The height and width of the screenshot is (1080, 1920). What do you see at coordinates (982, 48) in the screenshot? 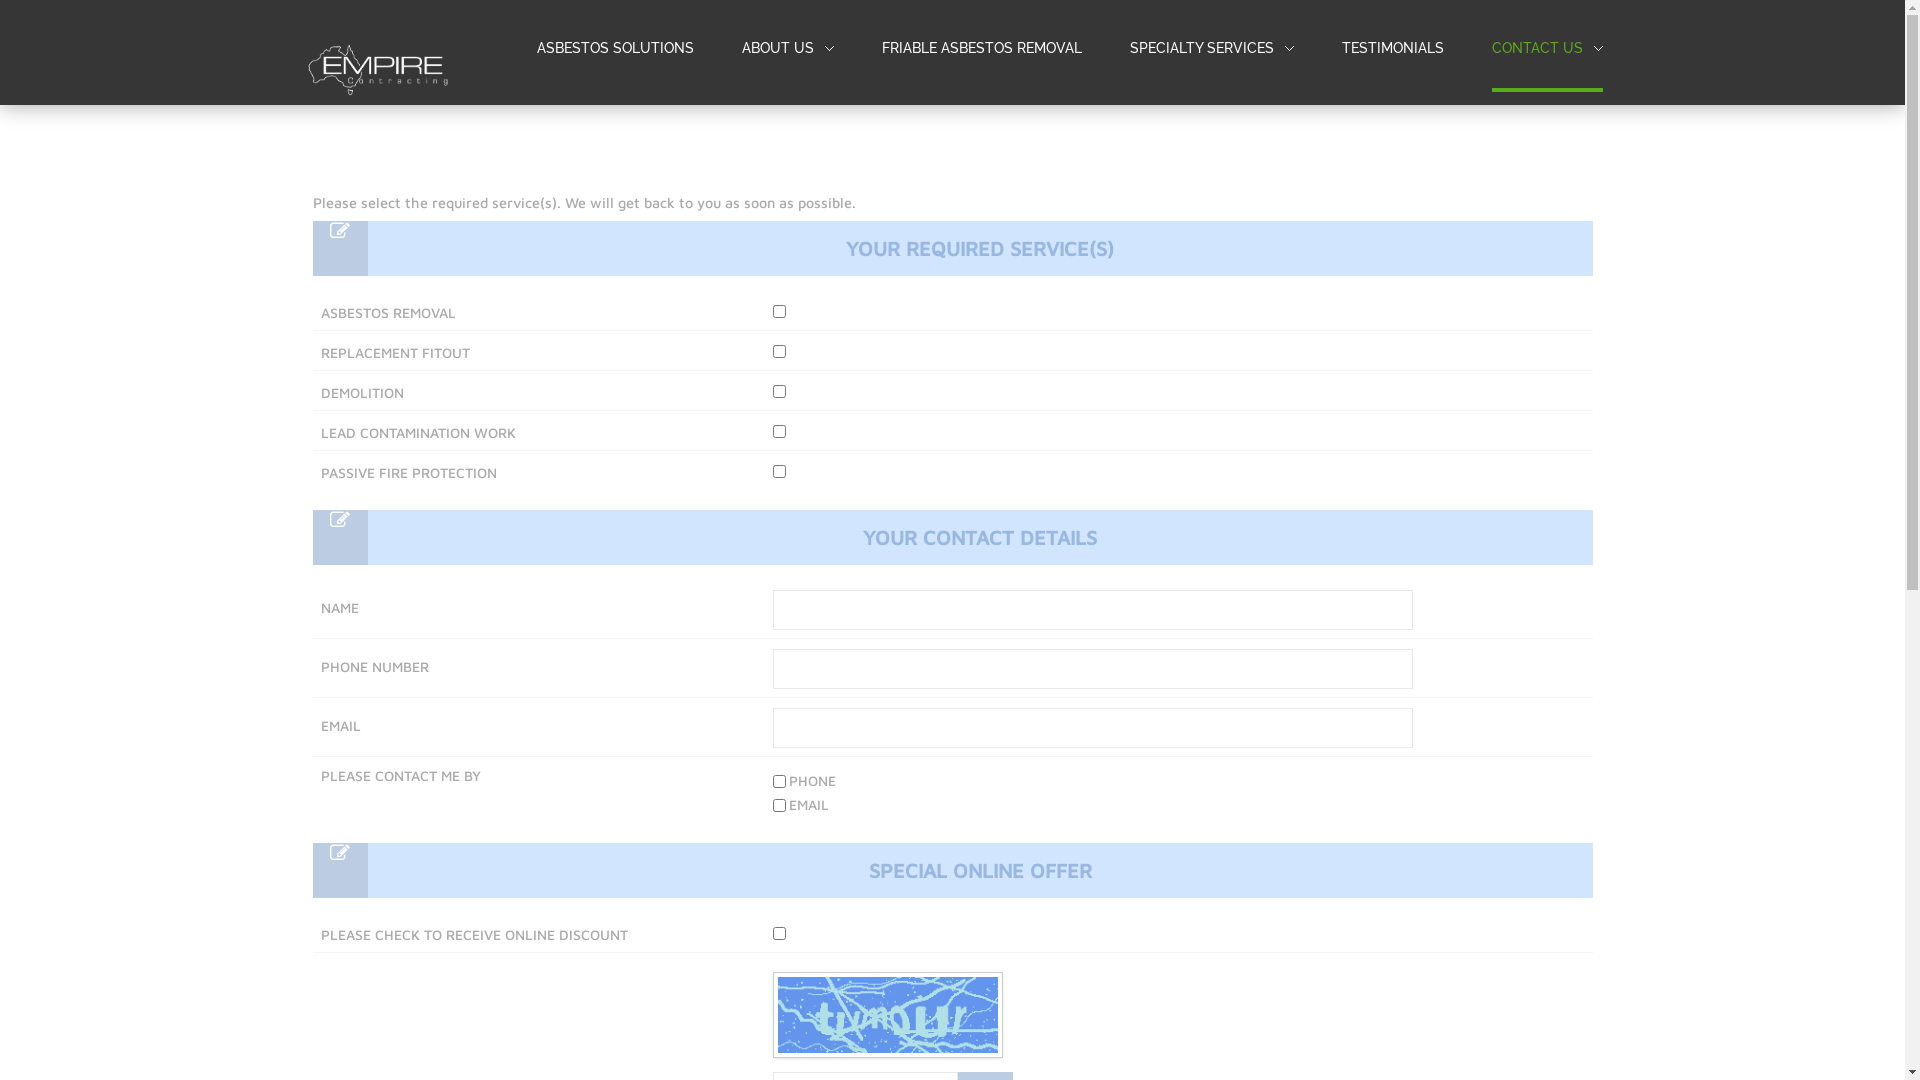
I see `FRIABLE ASBESTOS REMOVAL` at bounding box center [982, 48].